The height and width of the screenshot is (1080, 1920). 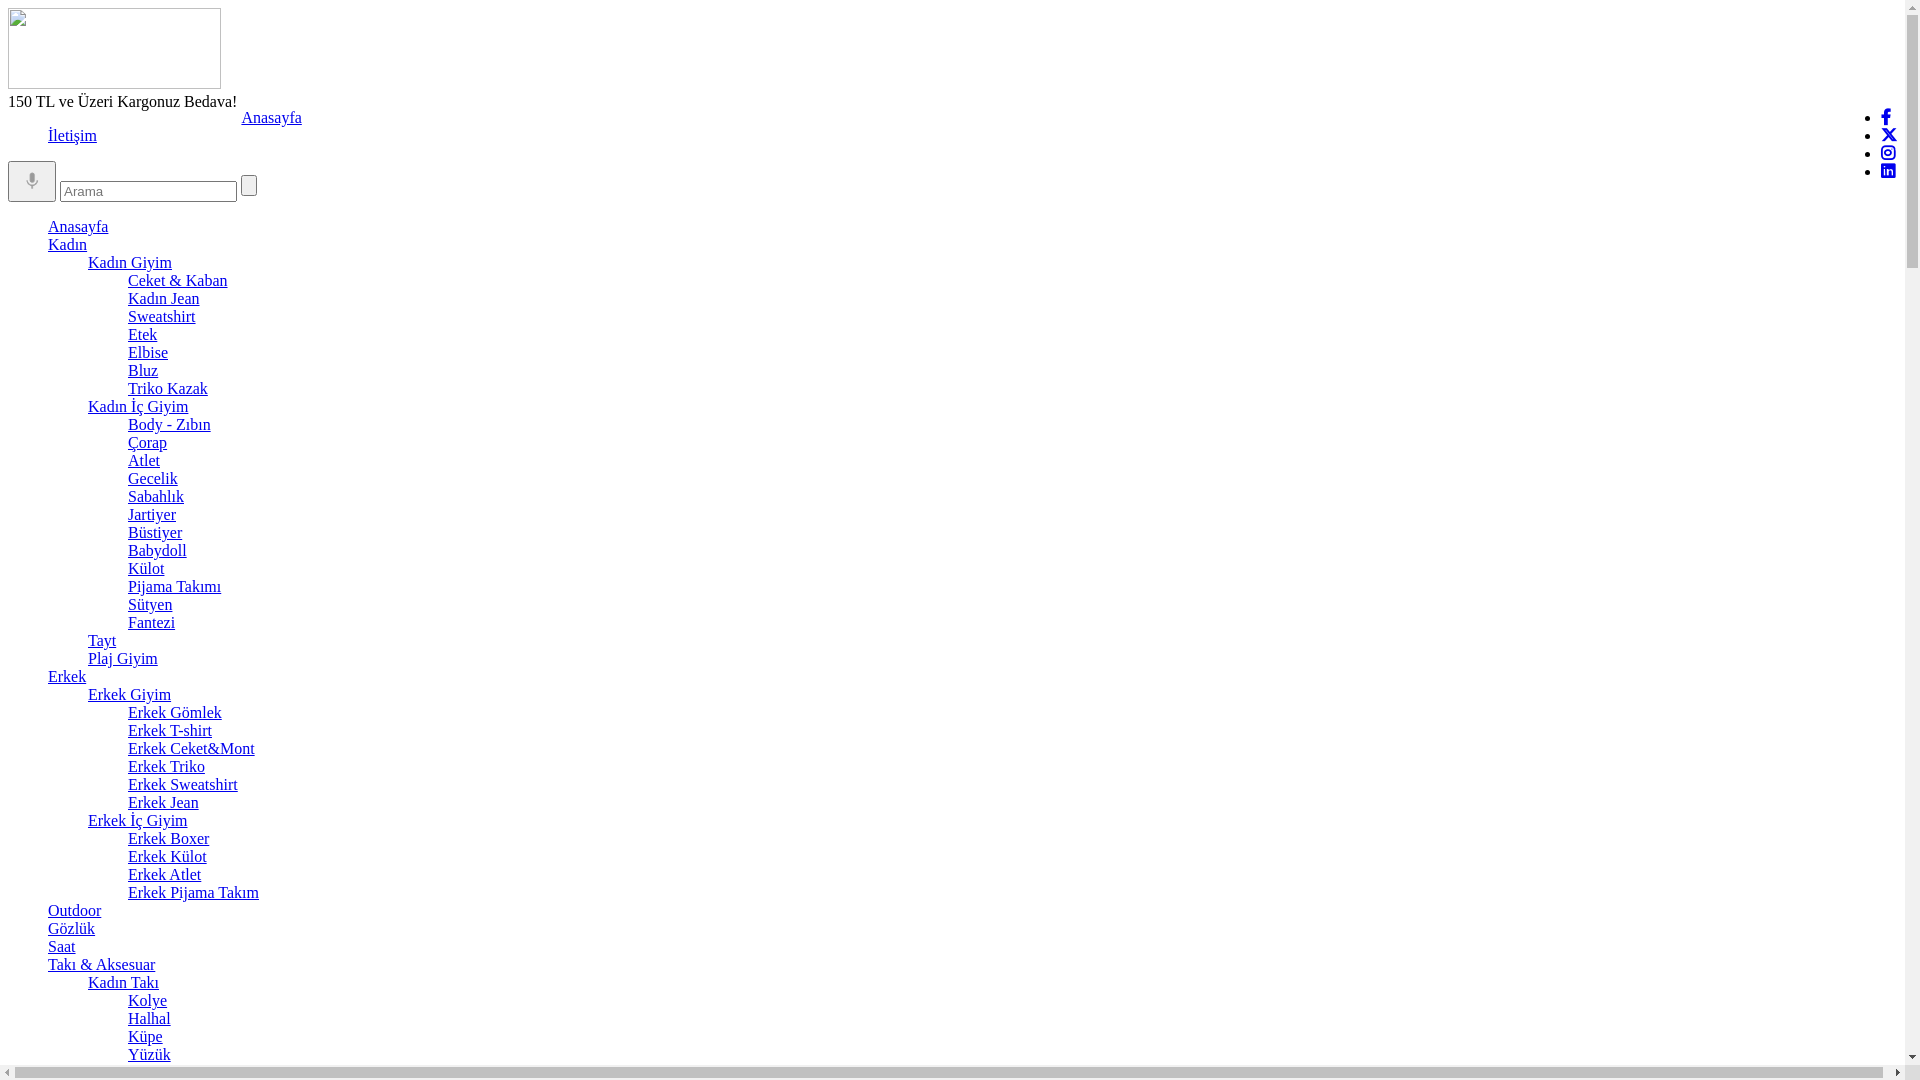 I want to click on Bluz, so click(x=143, y=370).